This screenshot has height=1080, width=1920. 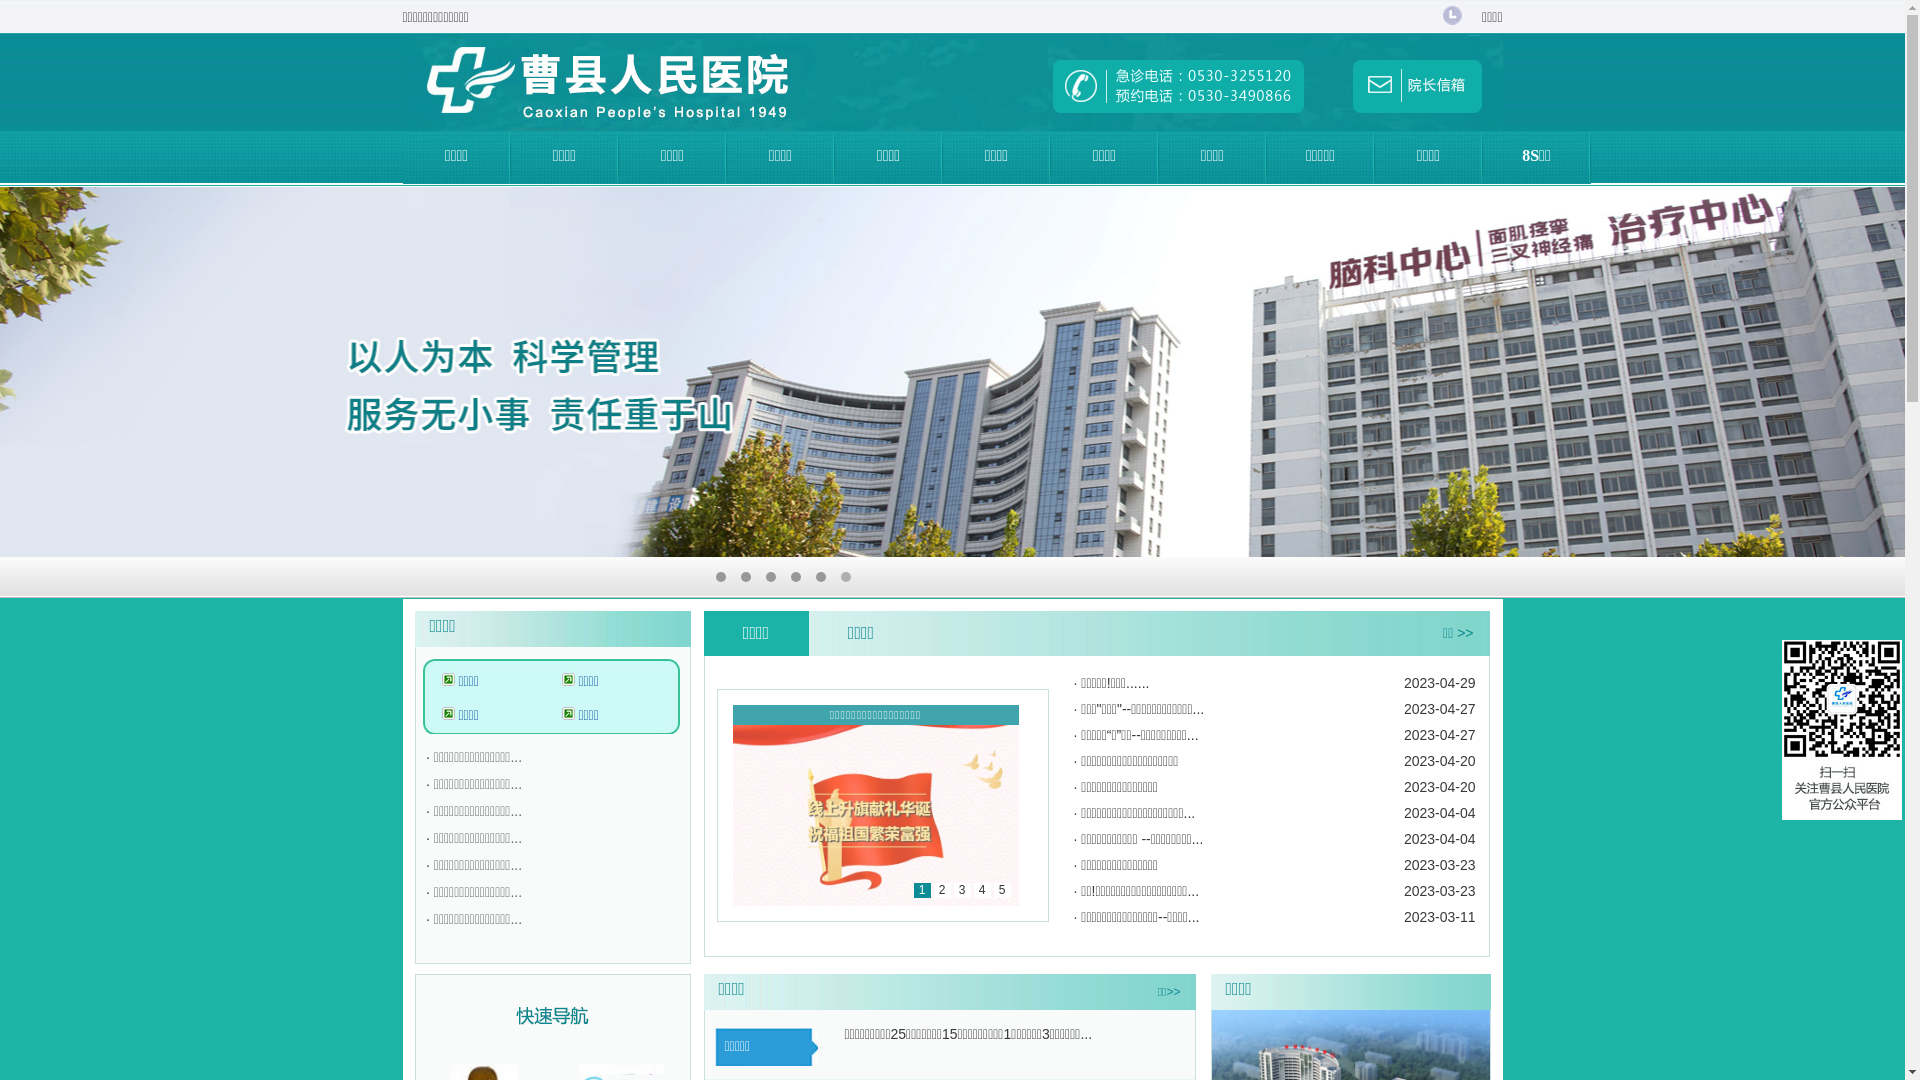 What do you see at coordinates (771, 577) in the screenshot?
I see `3` at bounding box center [771, 577].